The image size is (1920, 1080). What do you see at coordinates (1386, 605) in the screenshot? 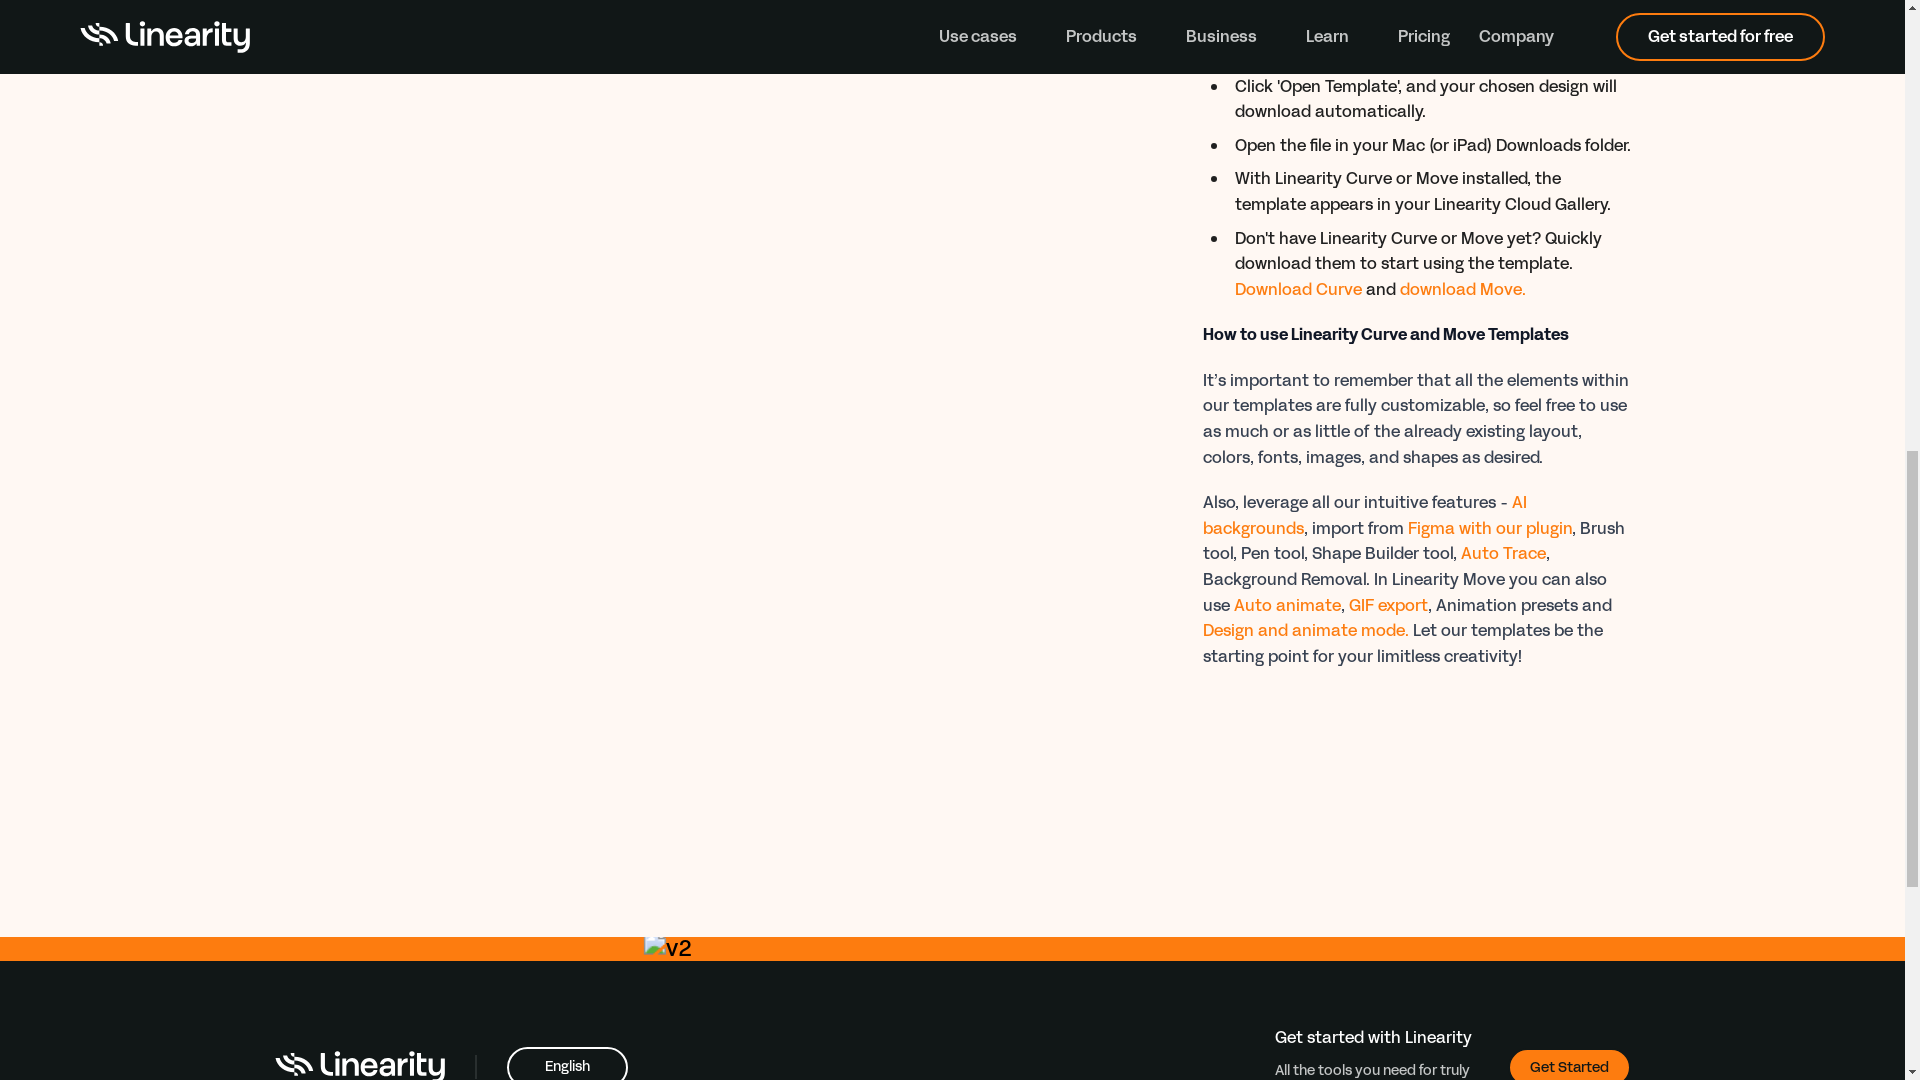
I see `GIF export` at bounding box center [1386, 605].